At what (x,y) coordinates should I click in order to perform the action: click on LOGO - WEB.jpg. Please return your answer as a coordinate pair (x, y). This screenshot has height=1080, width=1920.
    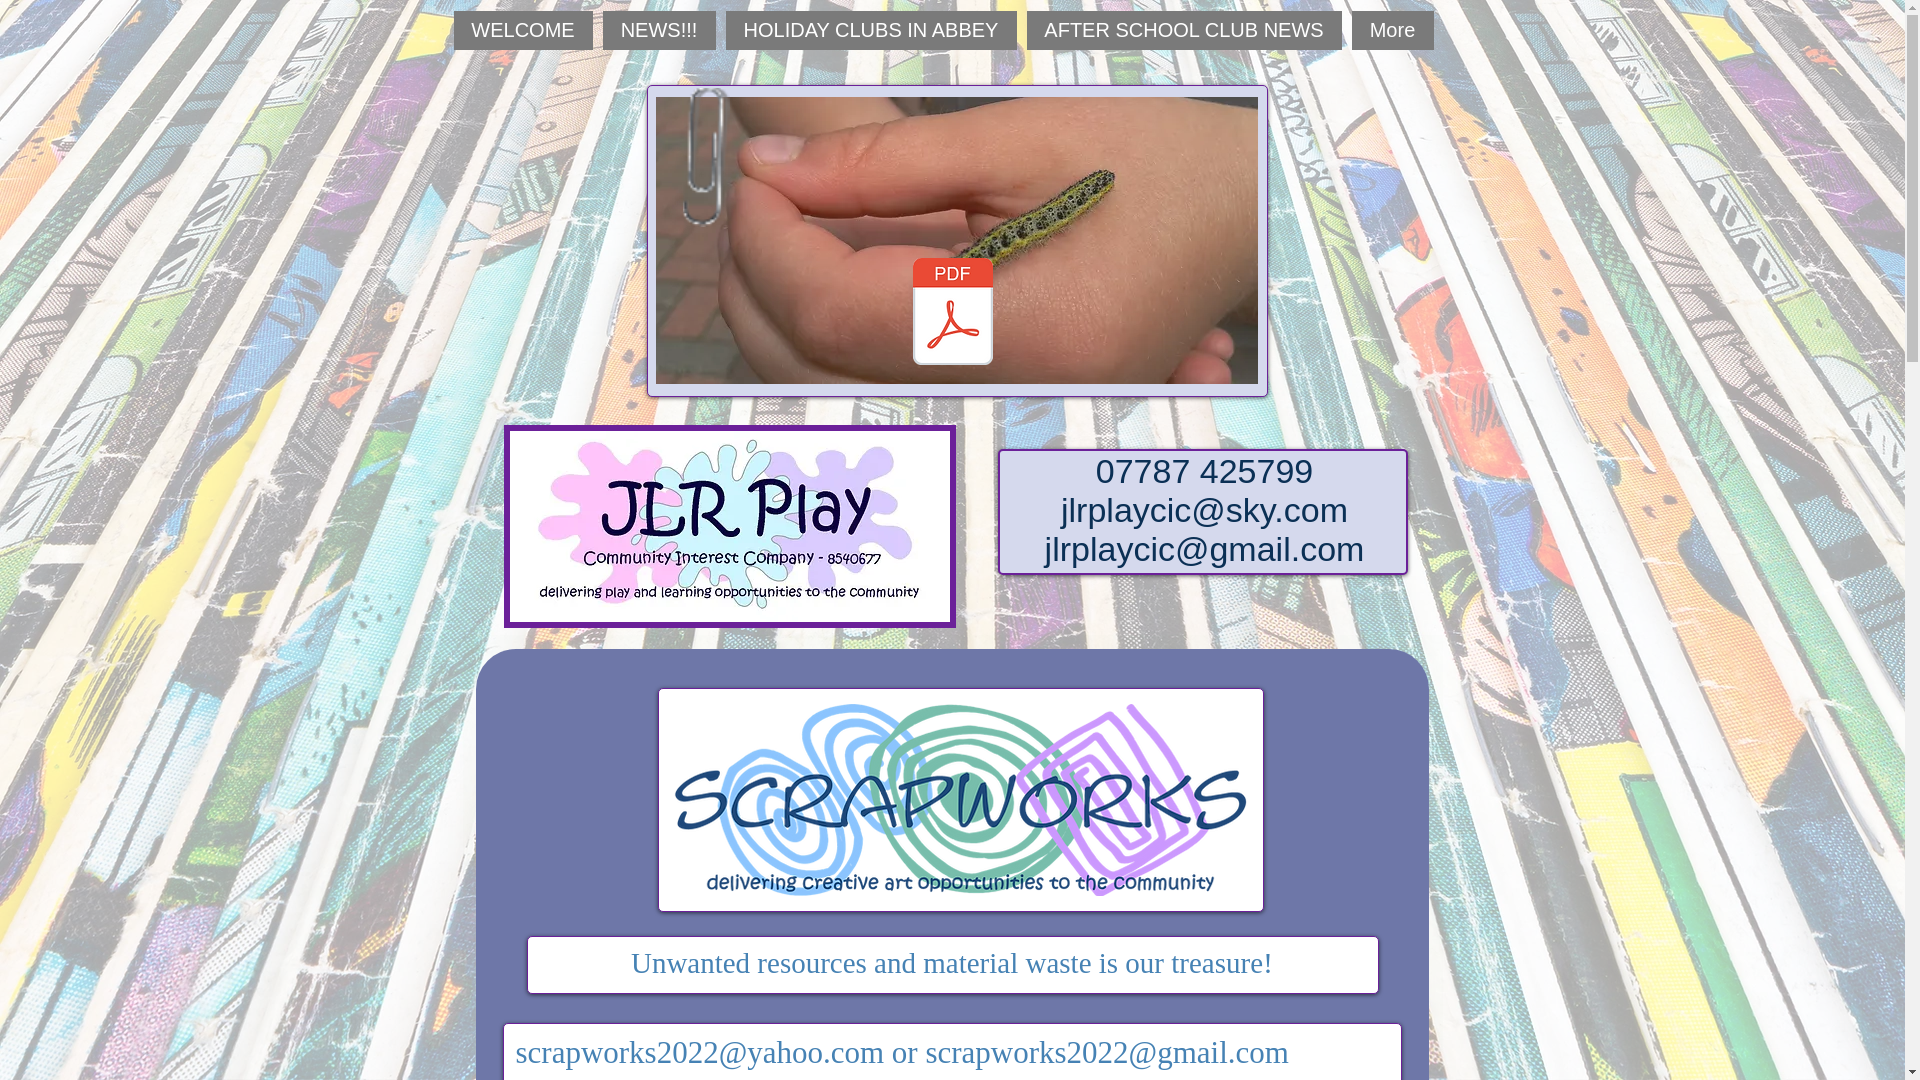
    Looking at the image, I should click on (730, 526).